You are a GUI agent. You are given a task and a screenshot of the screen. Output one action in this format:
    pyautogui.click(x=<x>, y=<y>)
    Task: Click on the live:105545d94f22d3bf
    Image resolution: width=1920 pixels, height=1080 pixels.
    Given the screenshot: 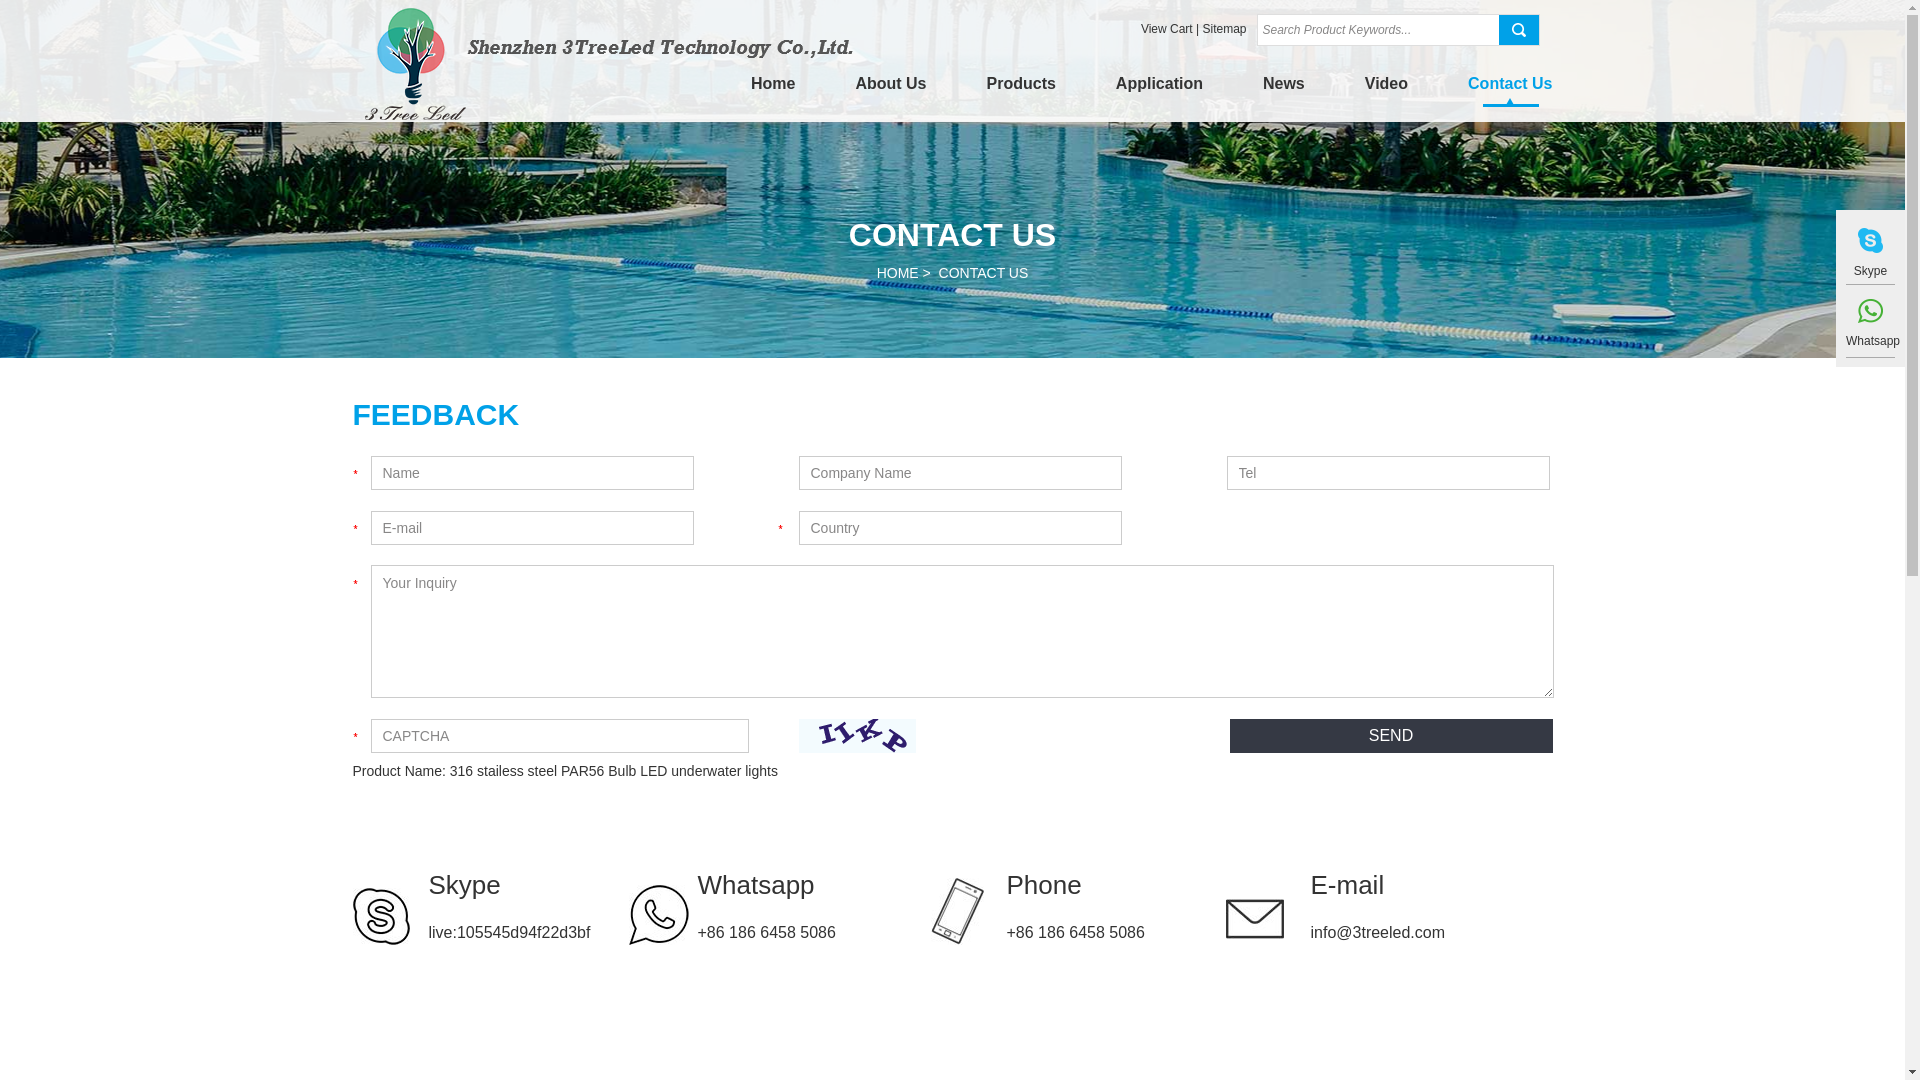 What is the action you would take?
    pyautogui.click(x=1870, y=240)
    